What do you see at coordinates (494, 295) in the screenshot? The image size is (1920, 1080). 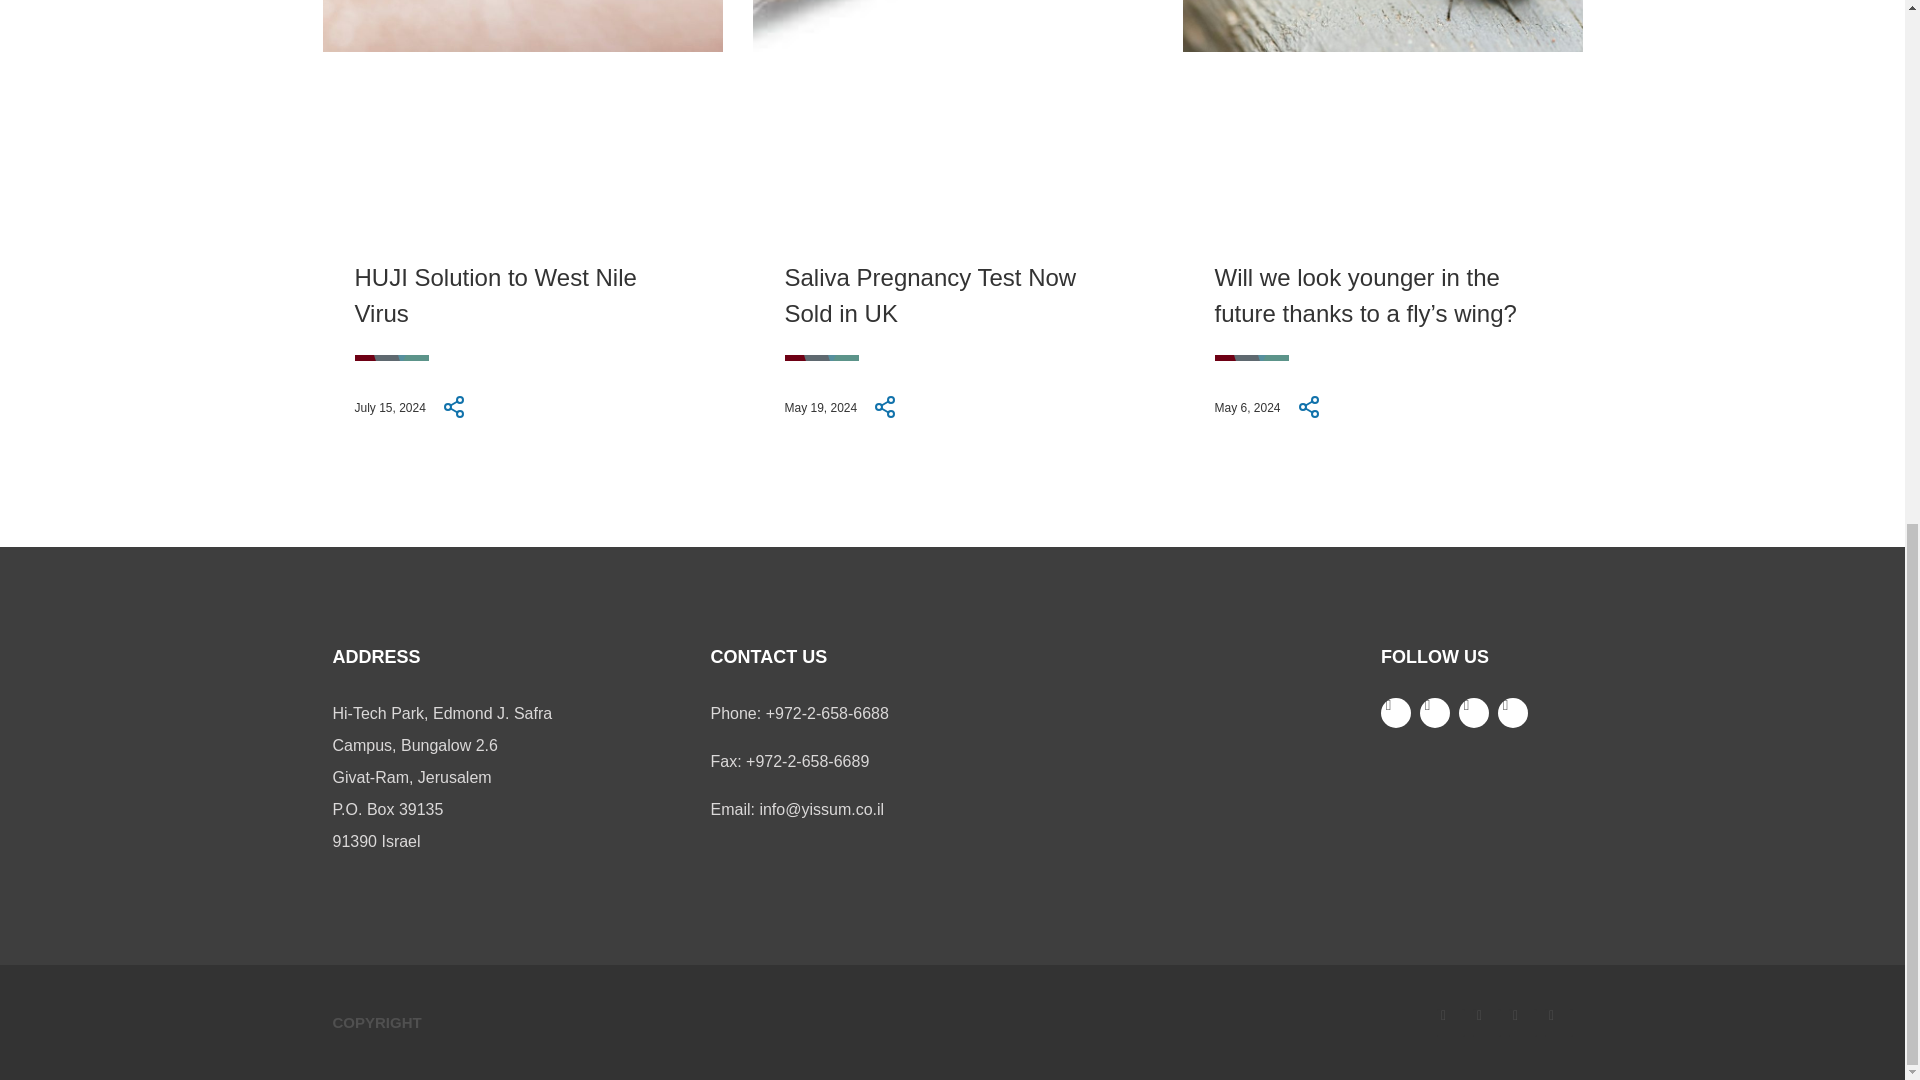 I see `HUJI Solution to West Nile Virus` at bounding box center [494, 295].